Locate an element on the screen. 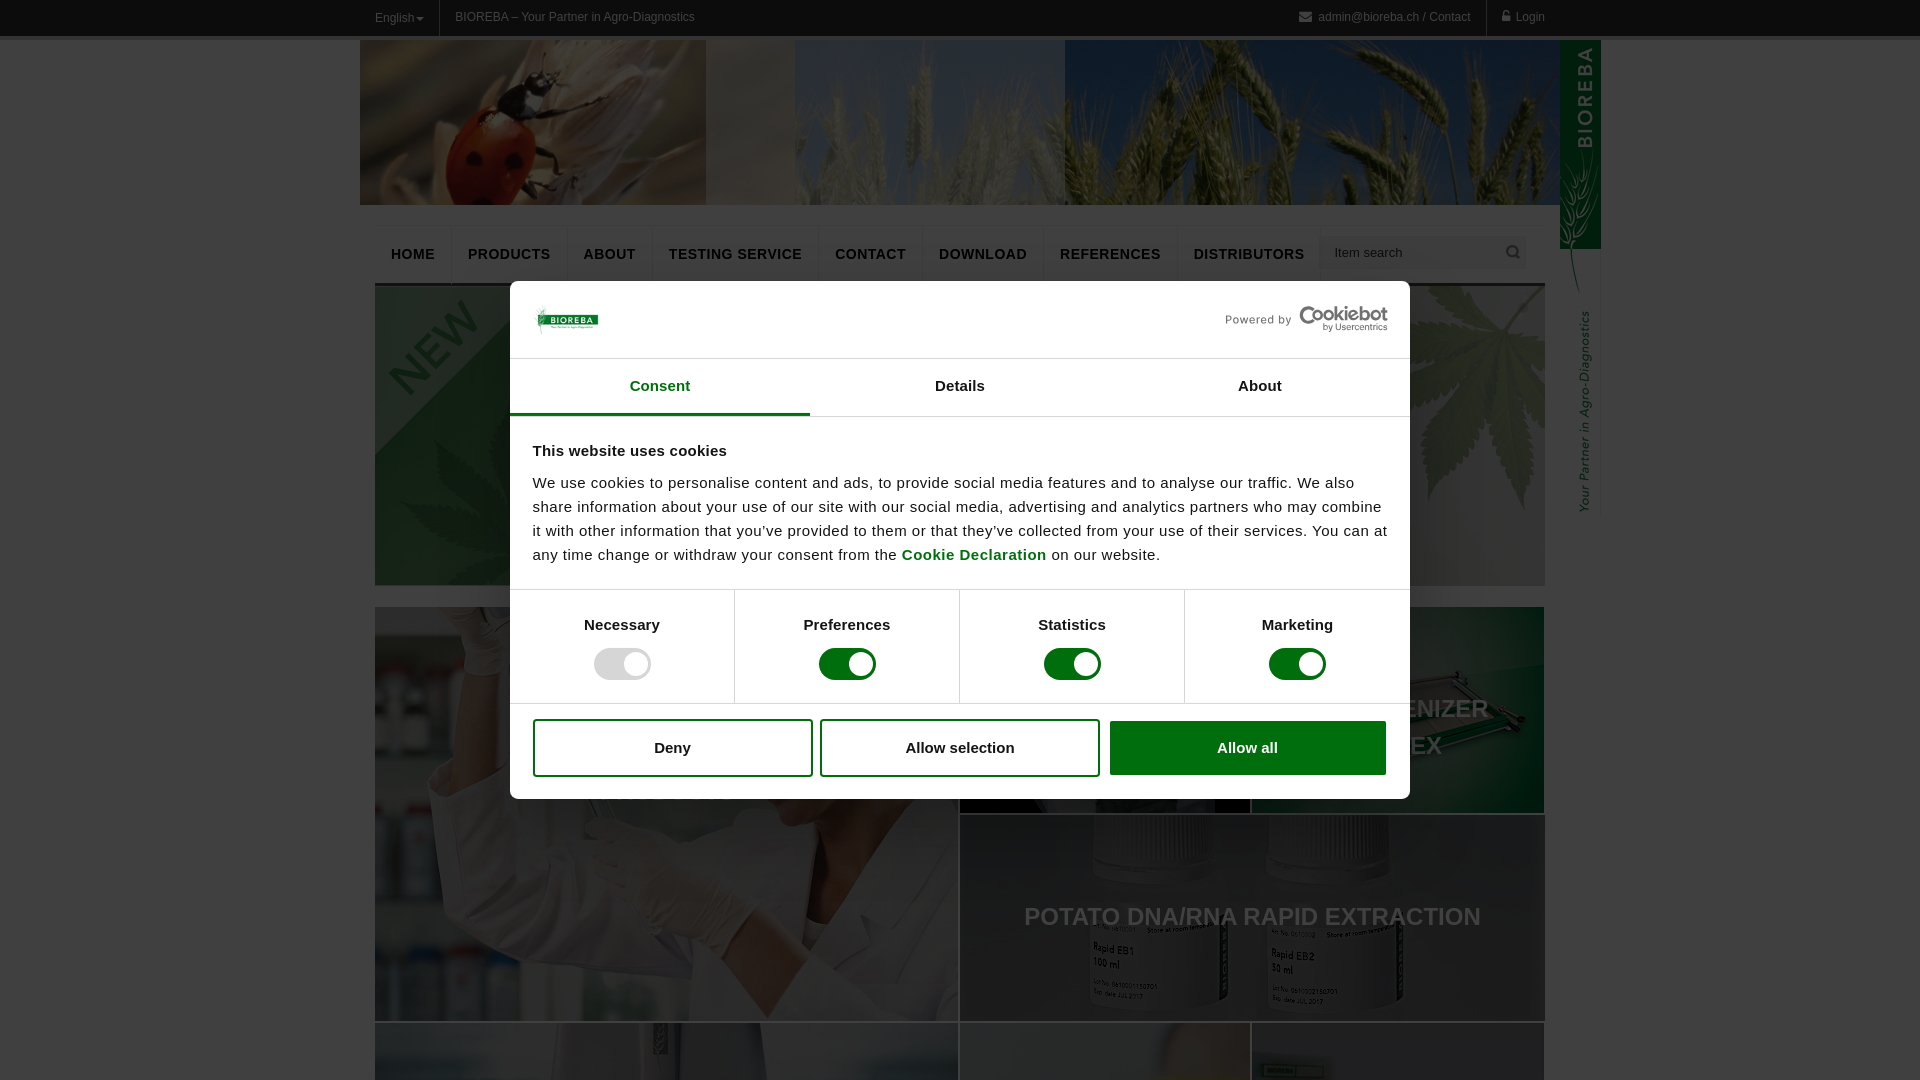 The image size is (1920, 1080). POTATO DNA/RNA RAPID EXTRACTION is located at coordinates (1252, 919).